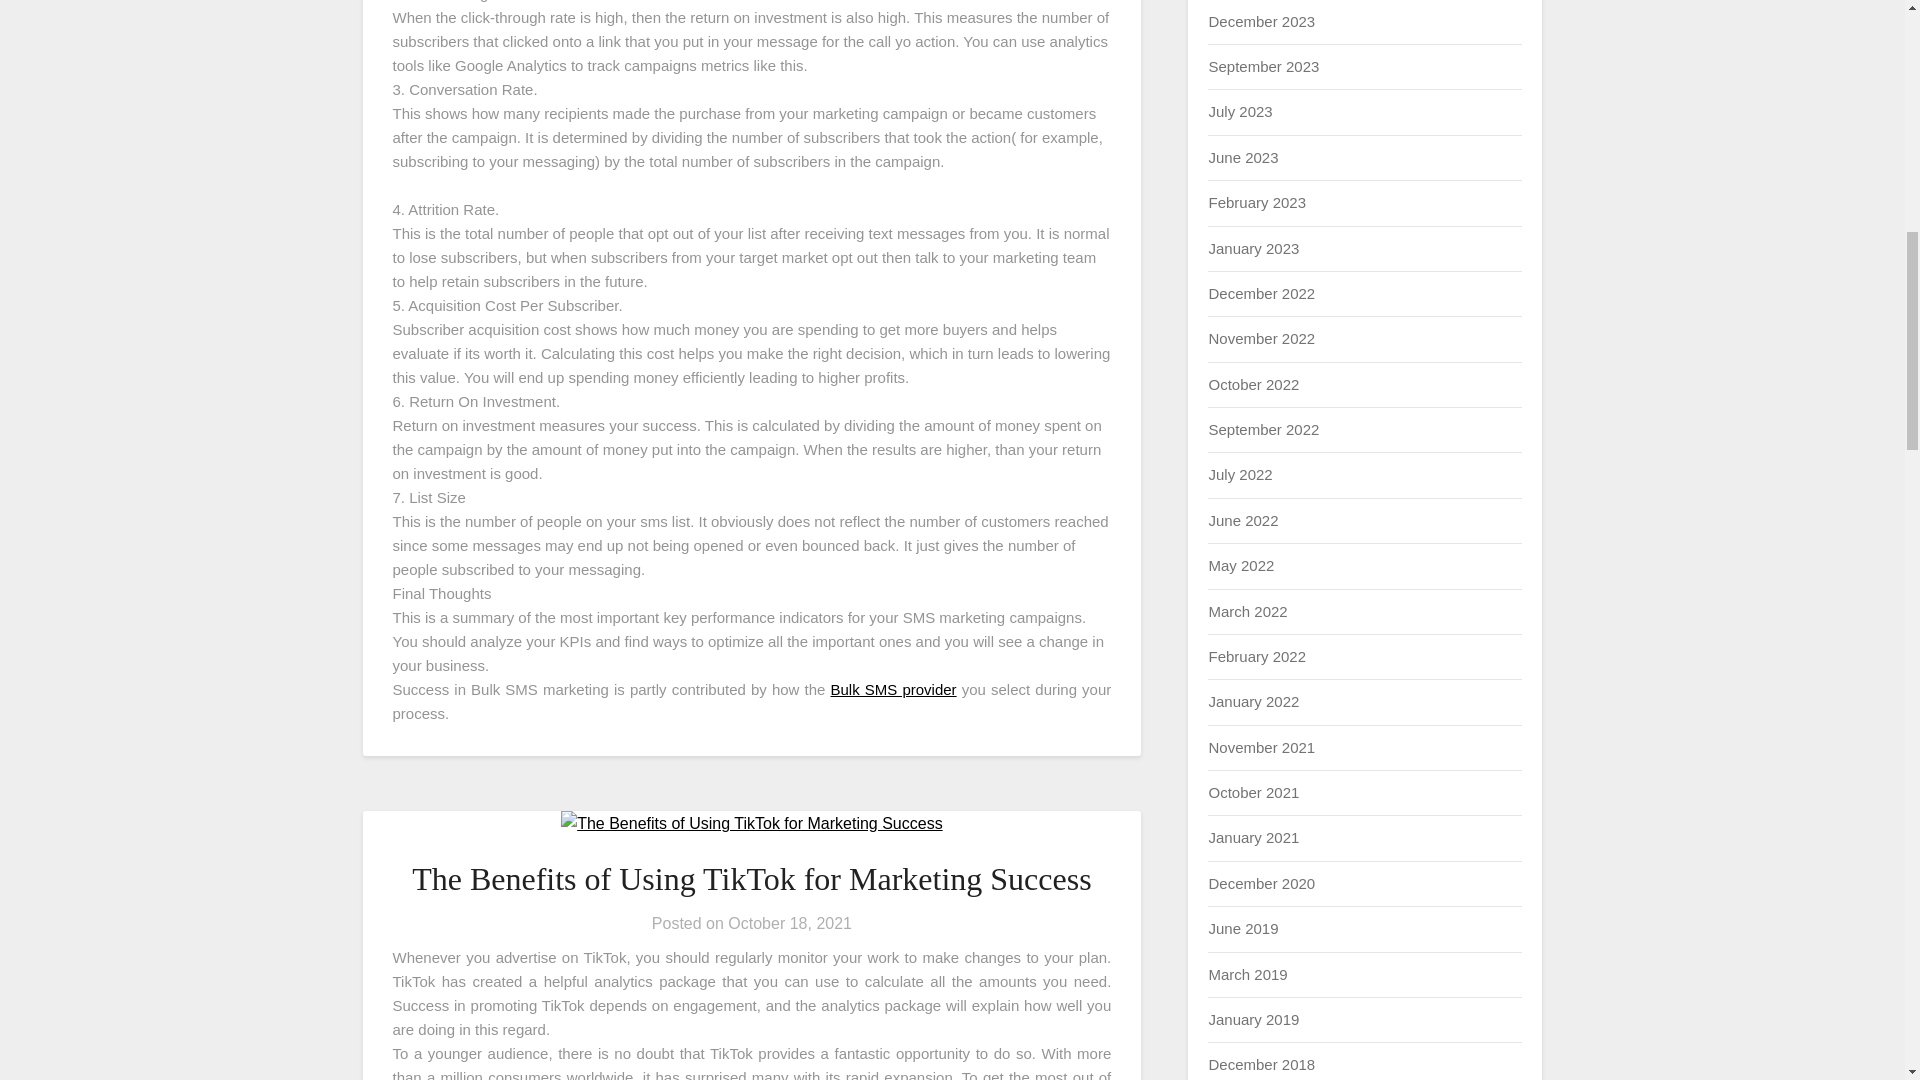 The image size is (1920, 1080). I want to click on September 2022, so click(1263, 430).